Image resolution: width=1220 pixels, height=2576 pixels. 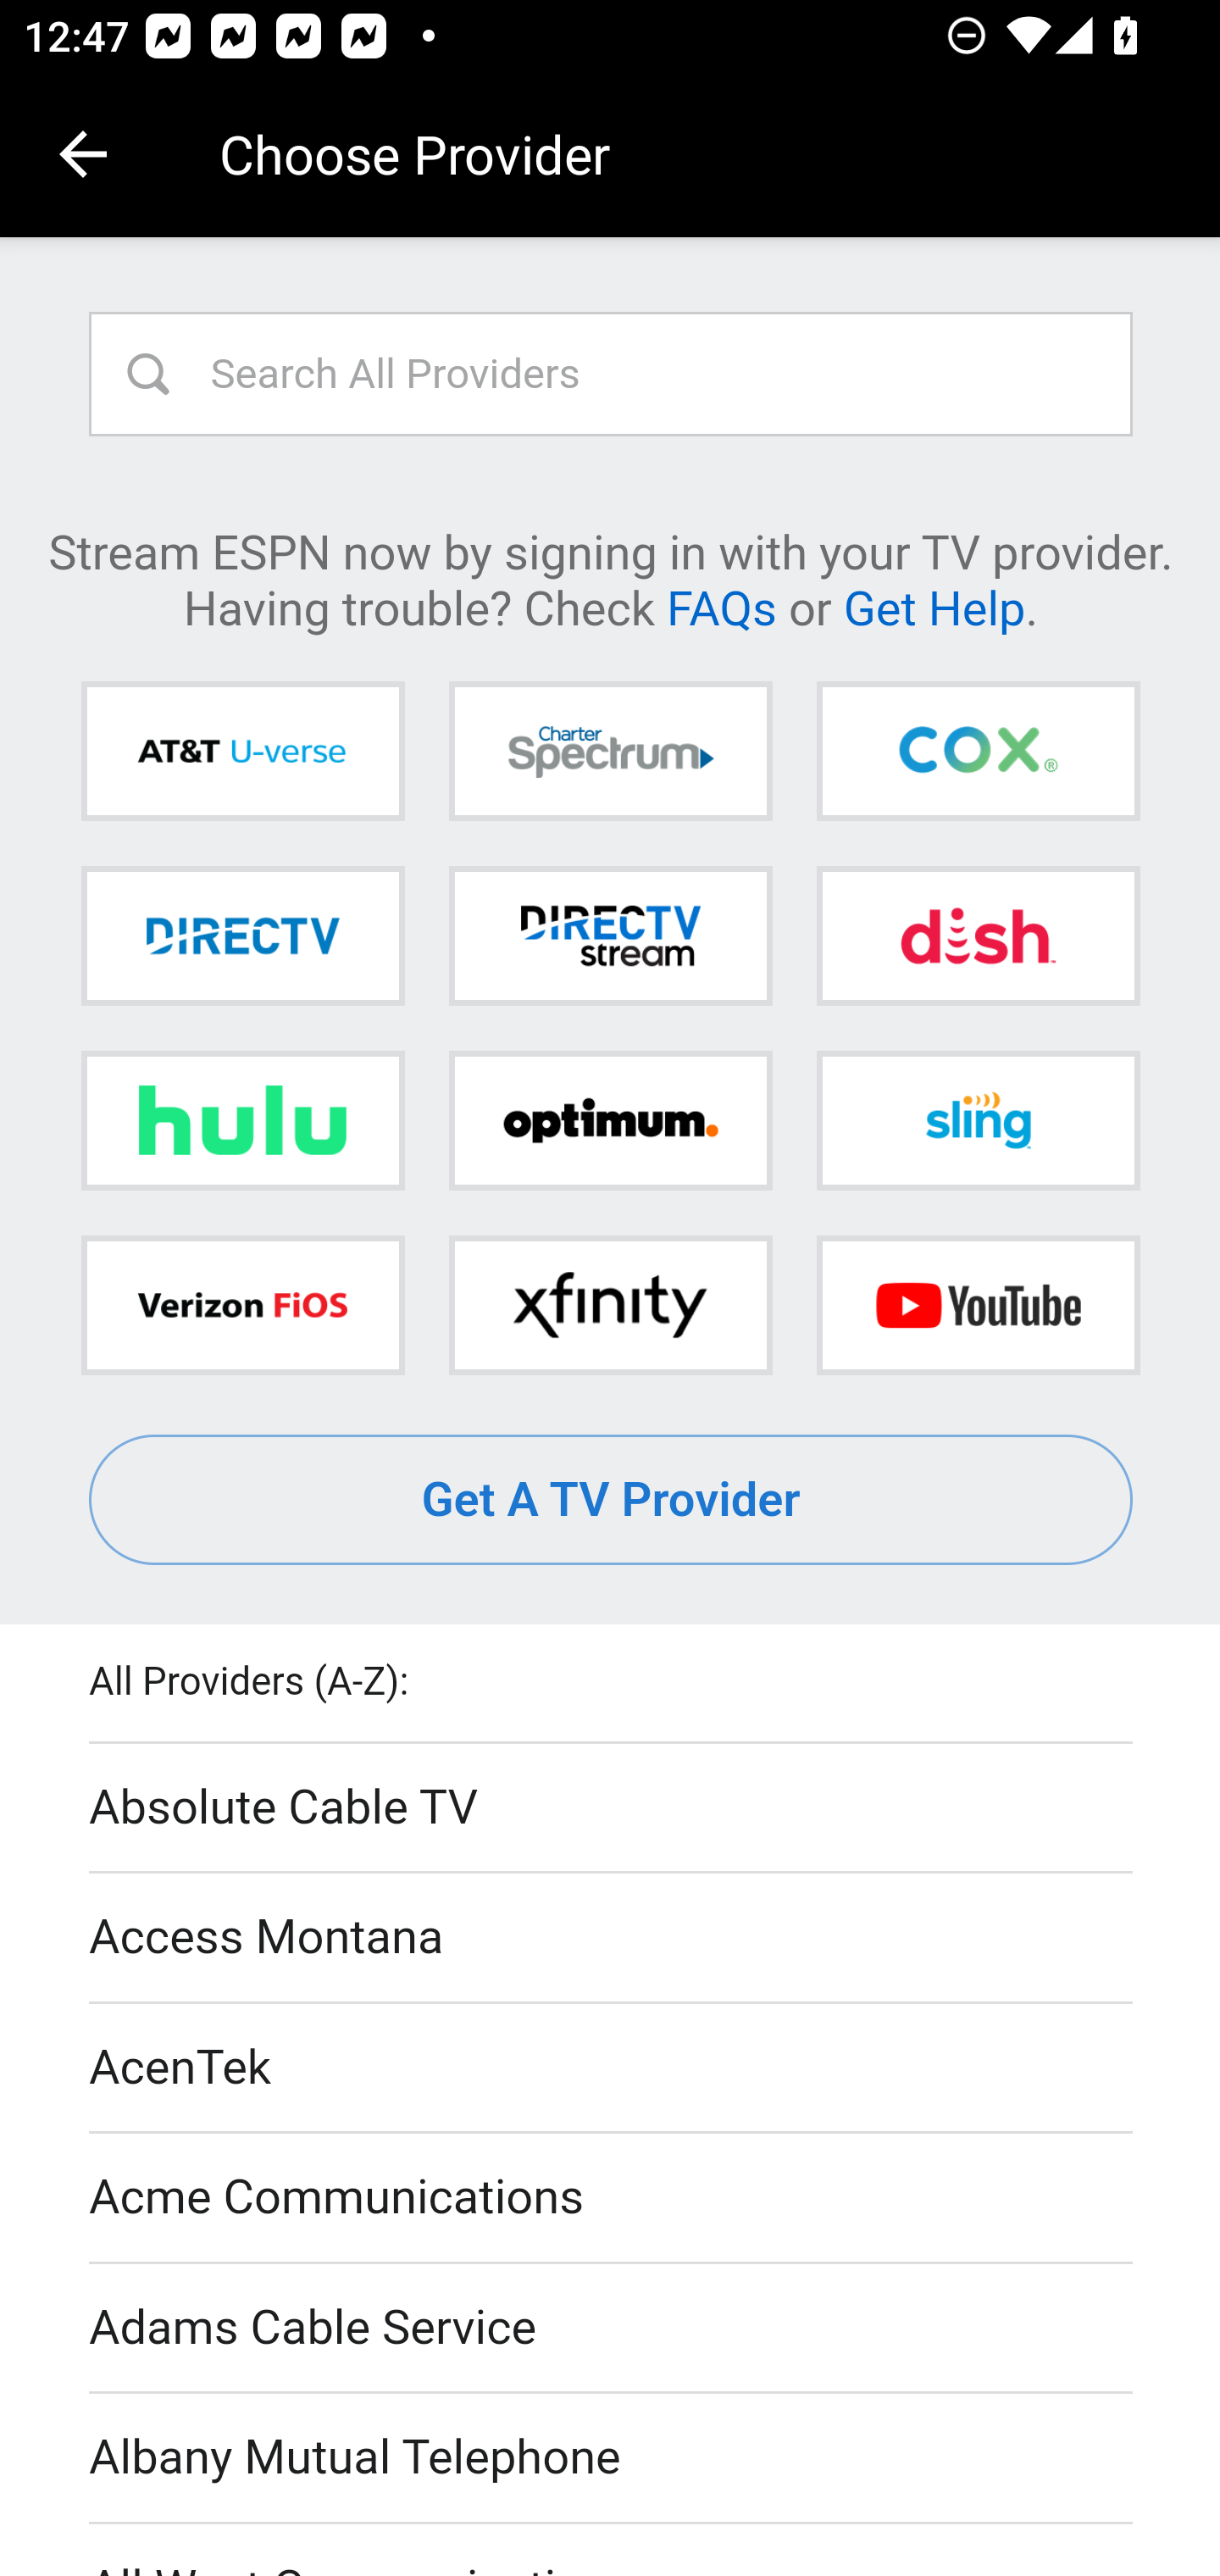 What do you see at coordinates (610, 1305) in the screenshot?
I see `Xfinity` at bounding box center [610, 1305].